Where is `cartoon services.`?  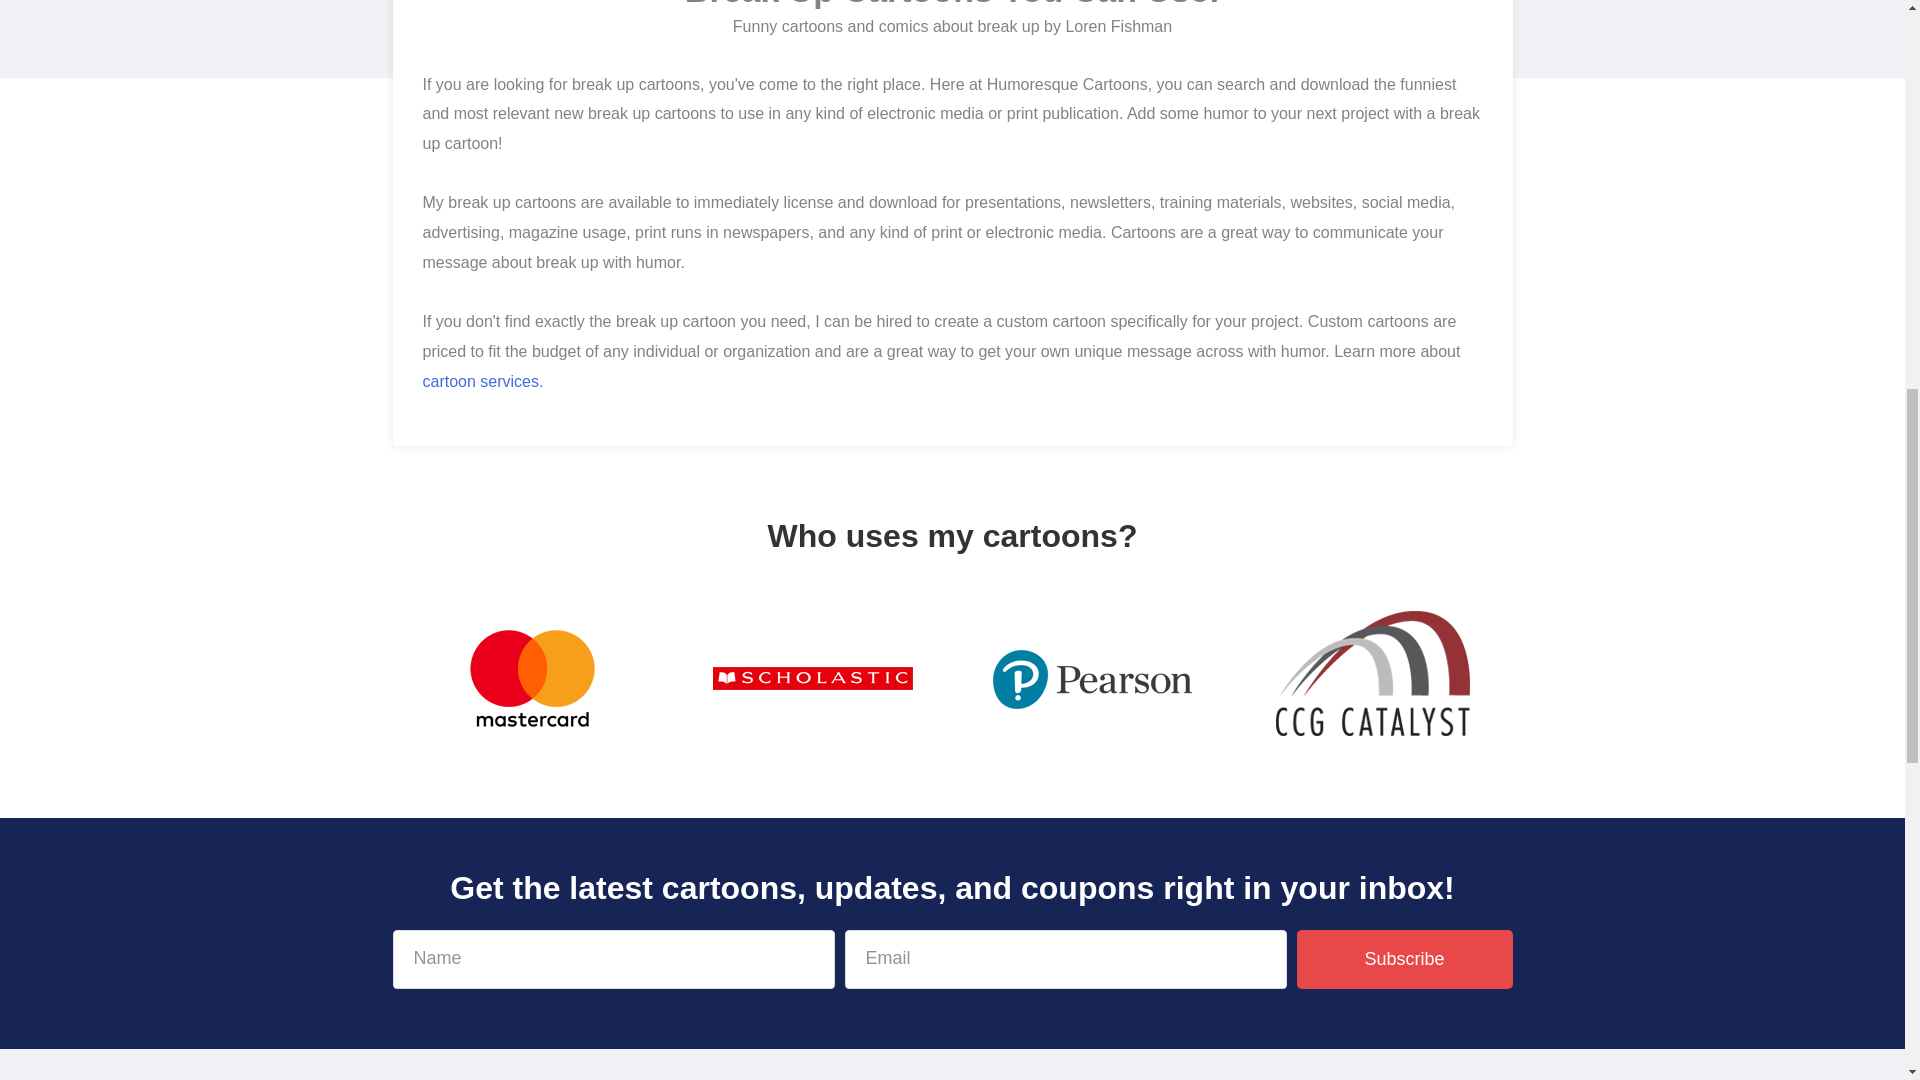 cartoon services. is located at coordinates (482, 380).